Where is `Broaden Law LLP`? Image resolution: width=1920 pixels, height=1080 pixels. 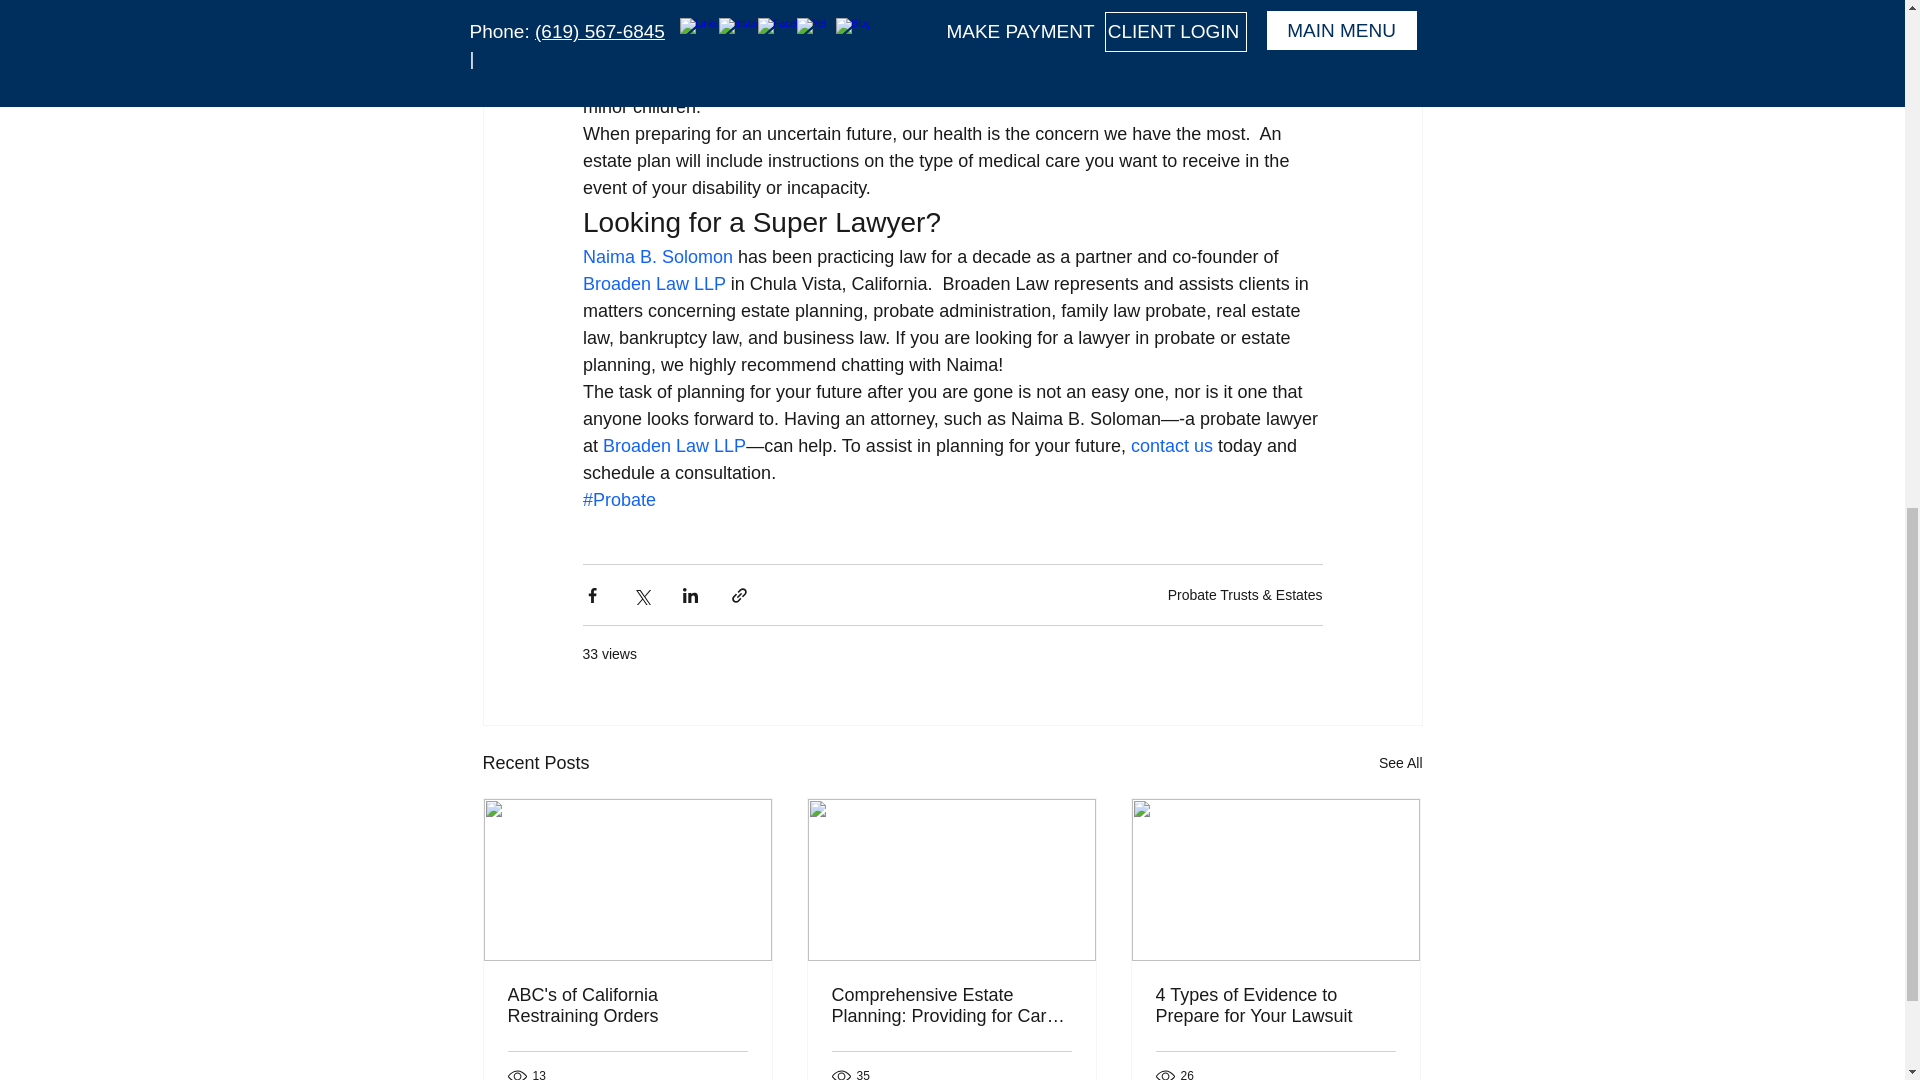
Broaden Law LLP is located at coordinates (653, 284).